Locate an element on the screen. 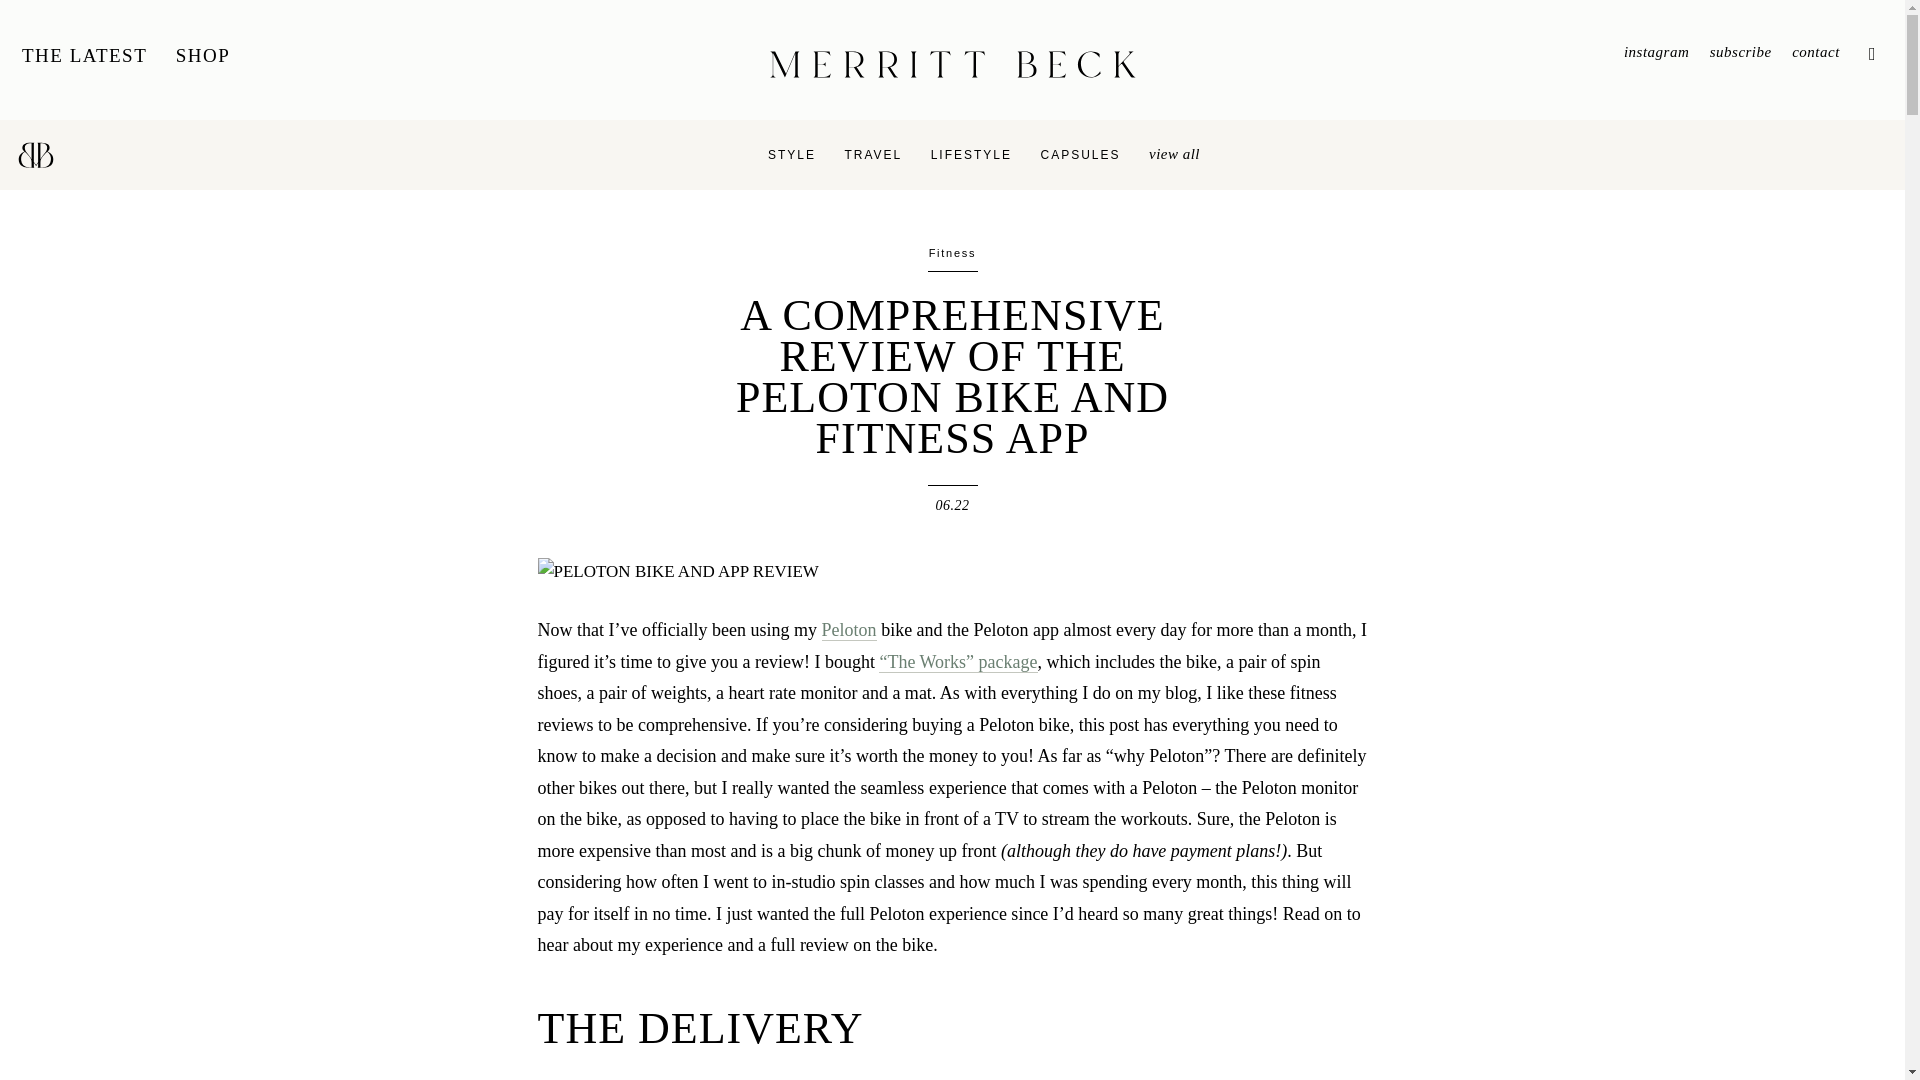 The width and height of the screenshot is (1920, 1080). Fitness is located at coordinates (953, 253).